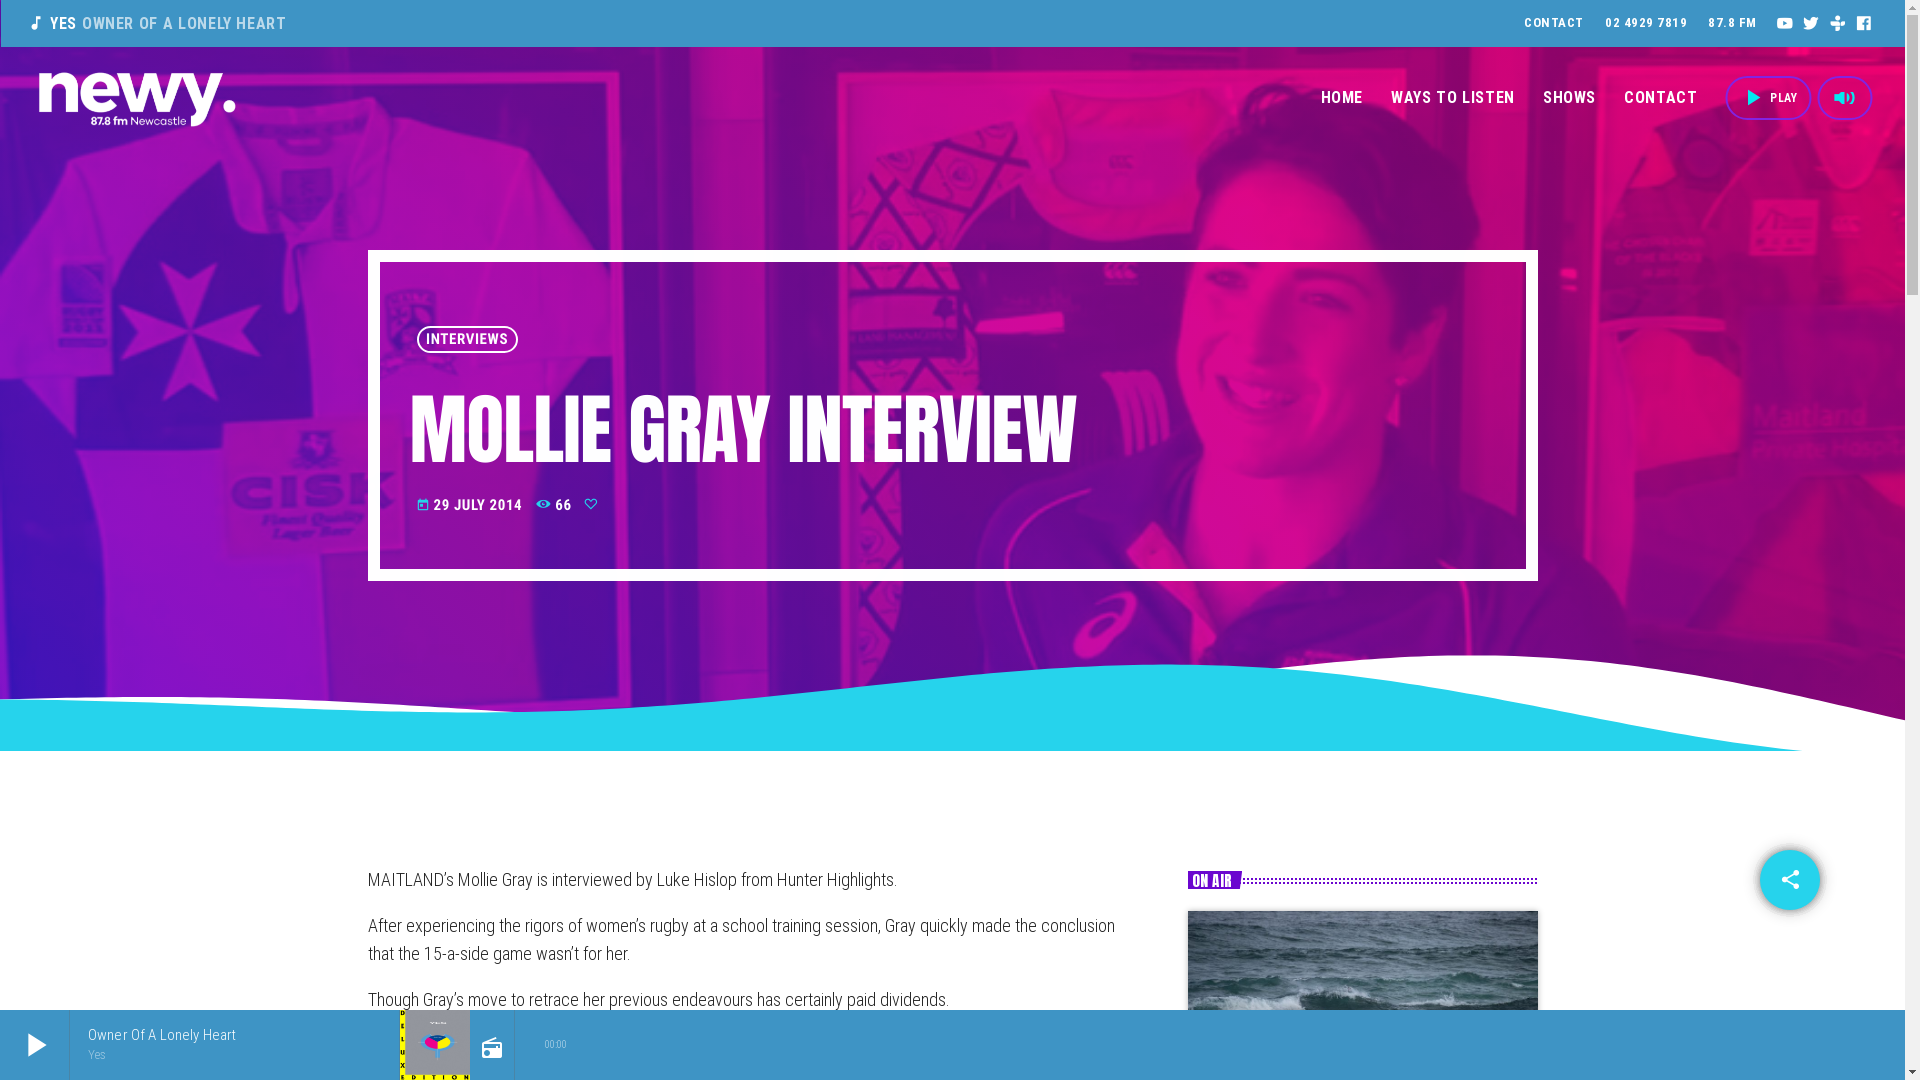  Describe the element at coordinates (1768, 98) in the screenshot. I see `play_arrow
PLAY` at that location.